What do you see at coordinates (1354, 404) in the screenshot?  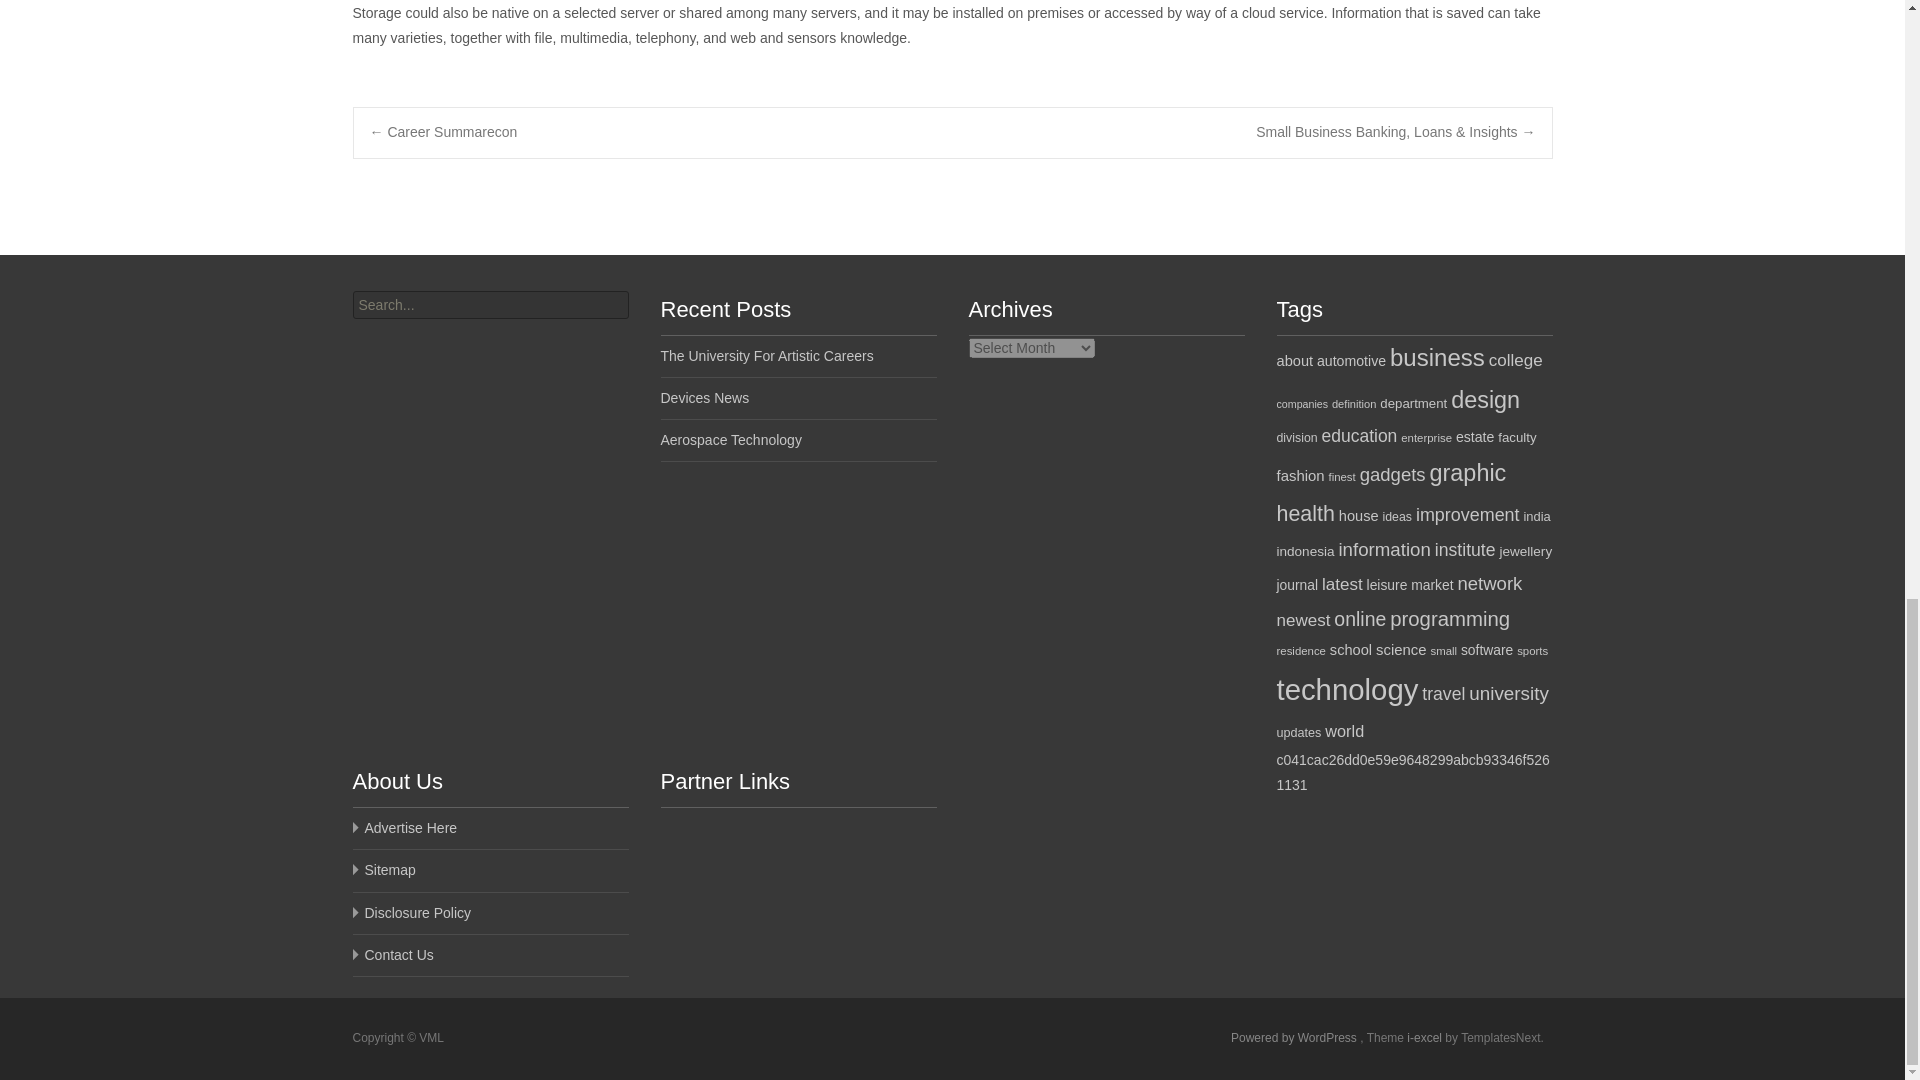 I see `definition` at bounding box center [1354, 404].